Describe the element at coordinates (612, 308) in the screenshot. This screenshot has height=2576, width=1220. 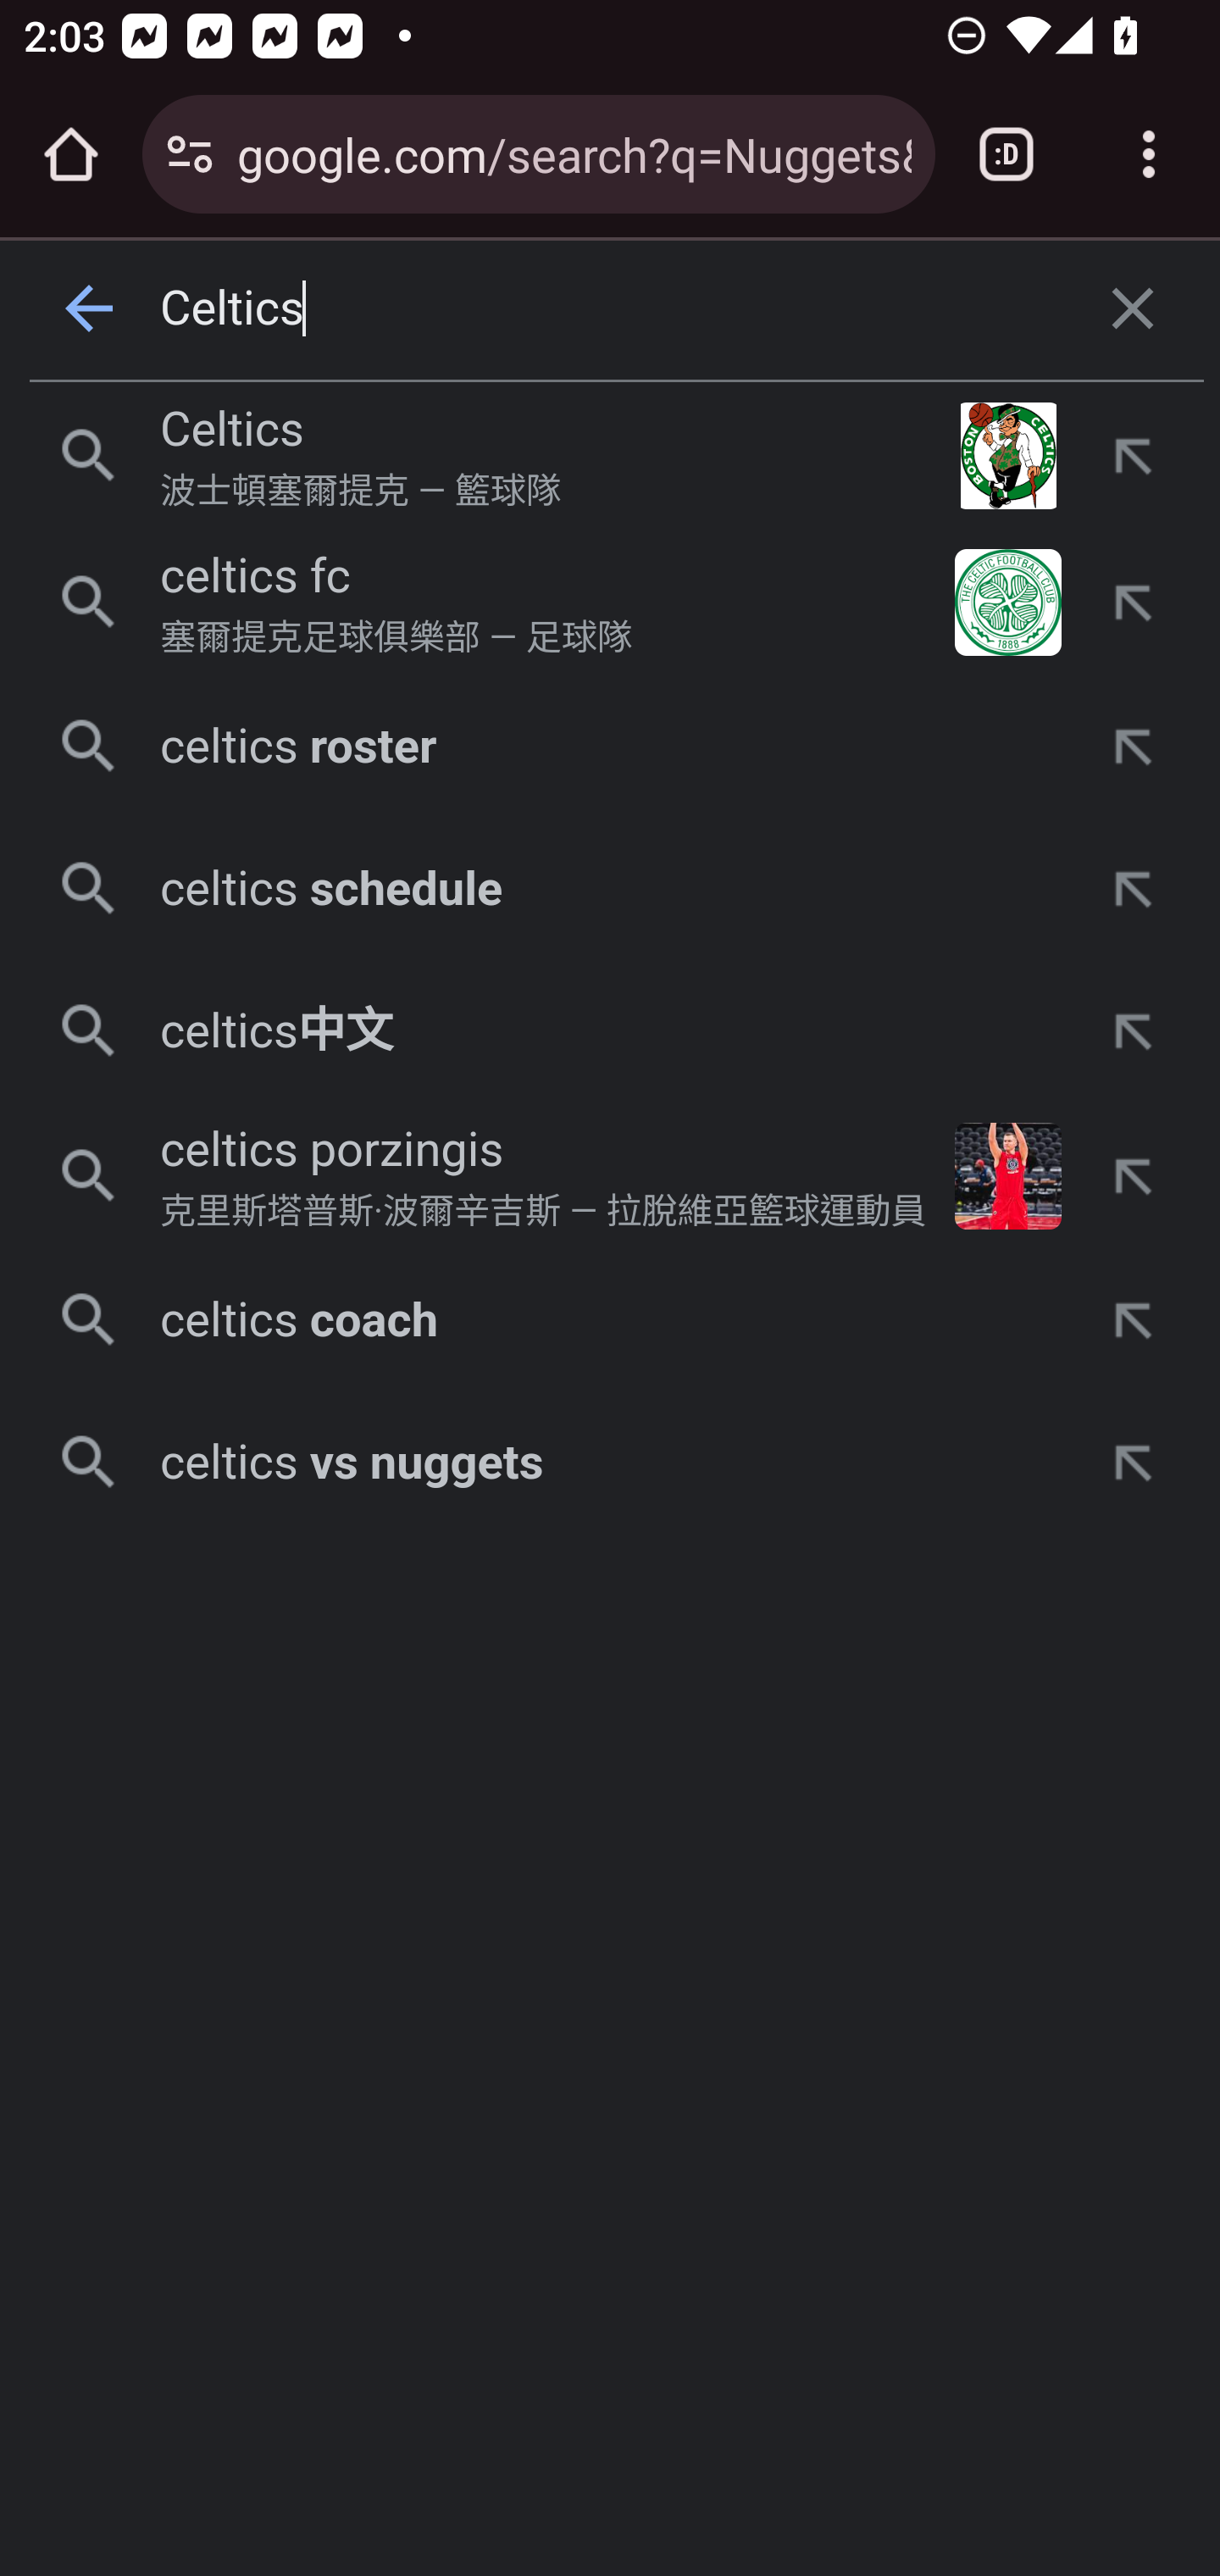
I see `Celtics` at that location.